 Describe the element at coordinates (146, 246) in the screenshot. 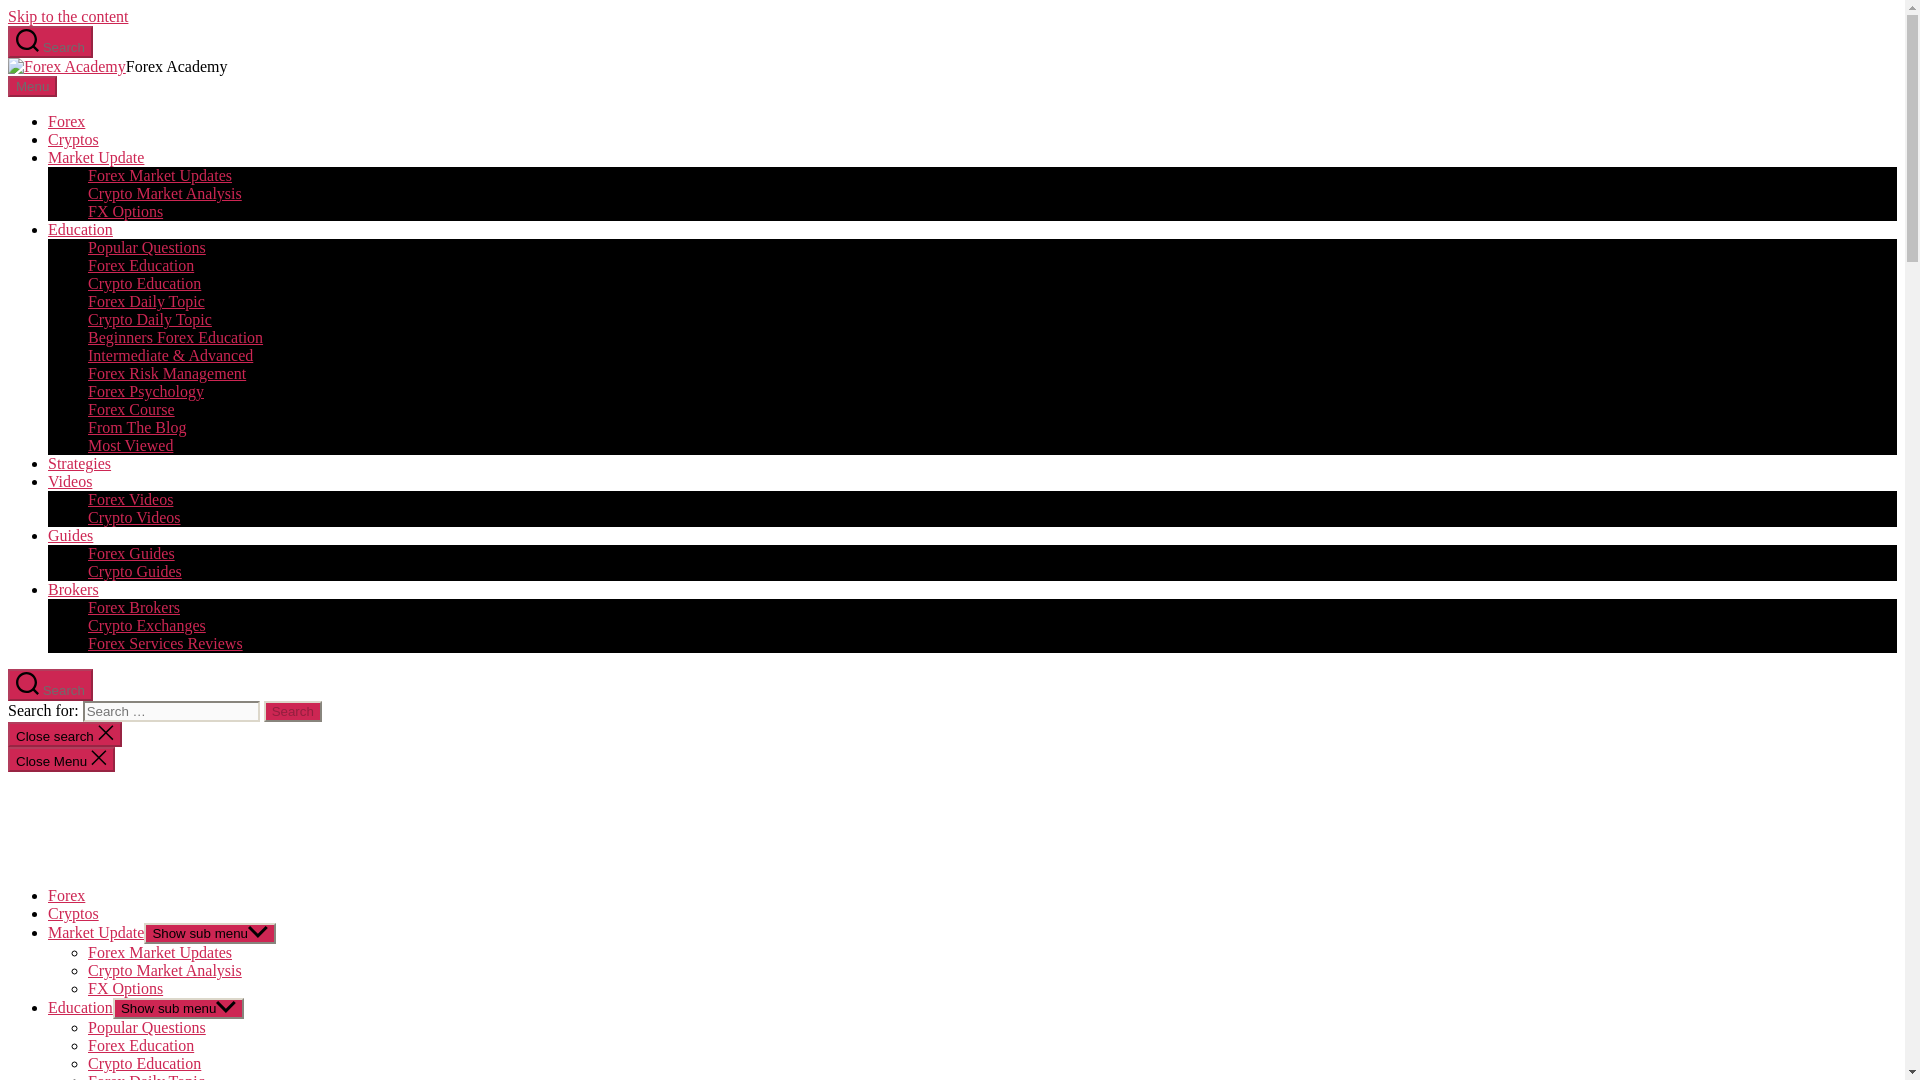

I see `Popular Questions` at that location.